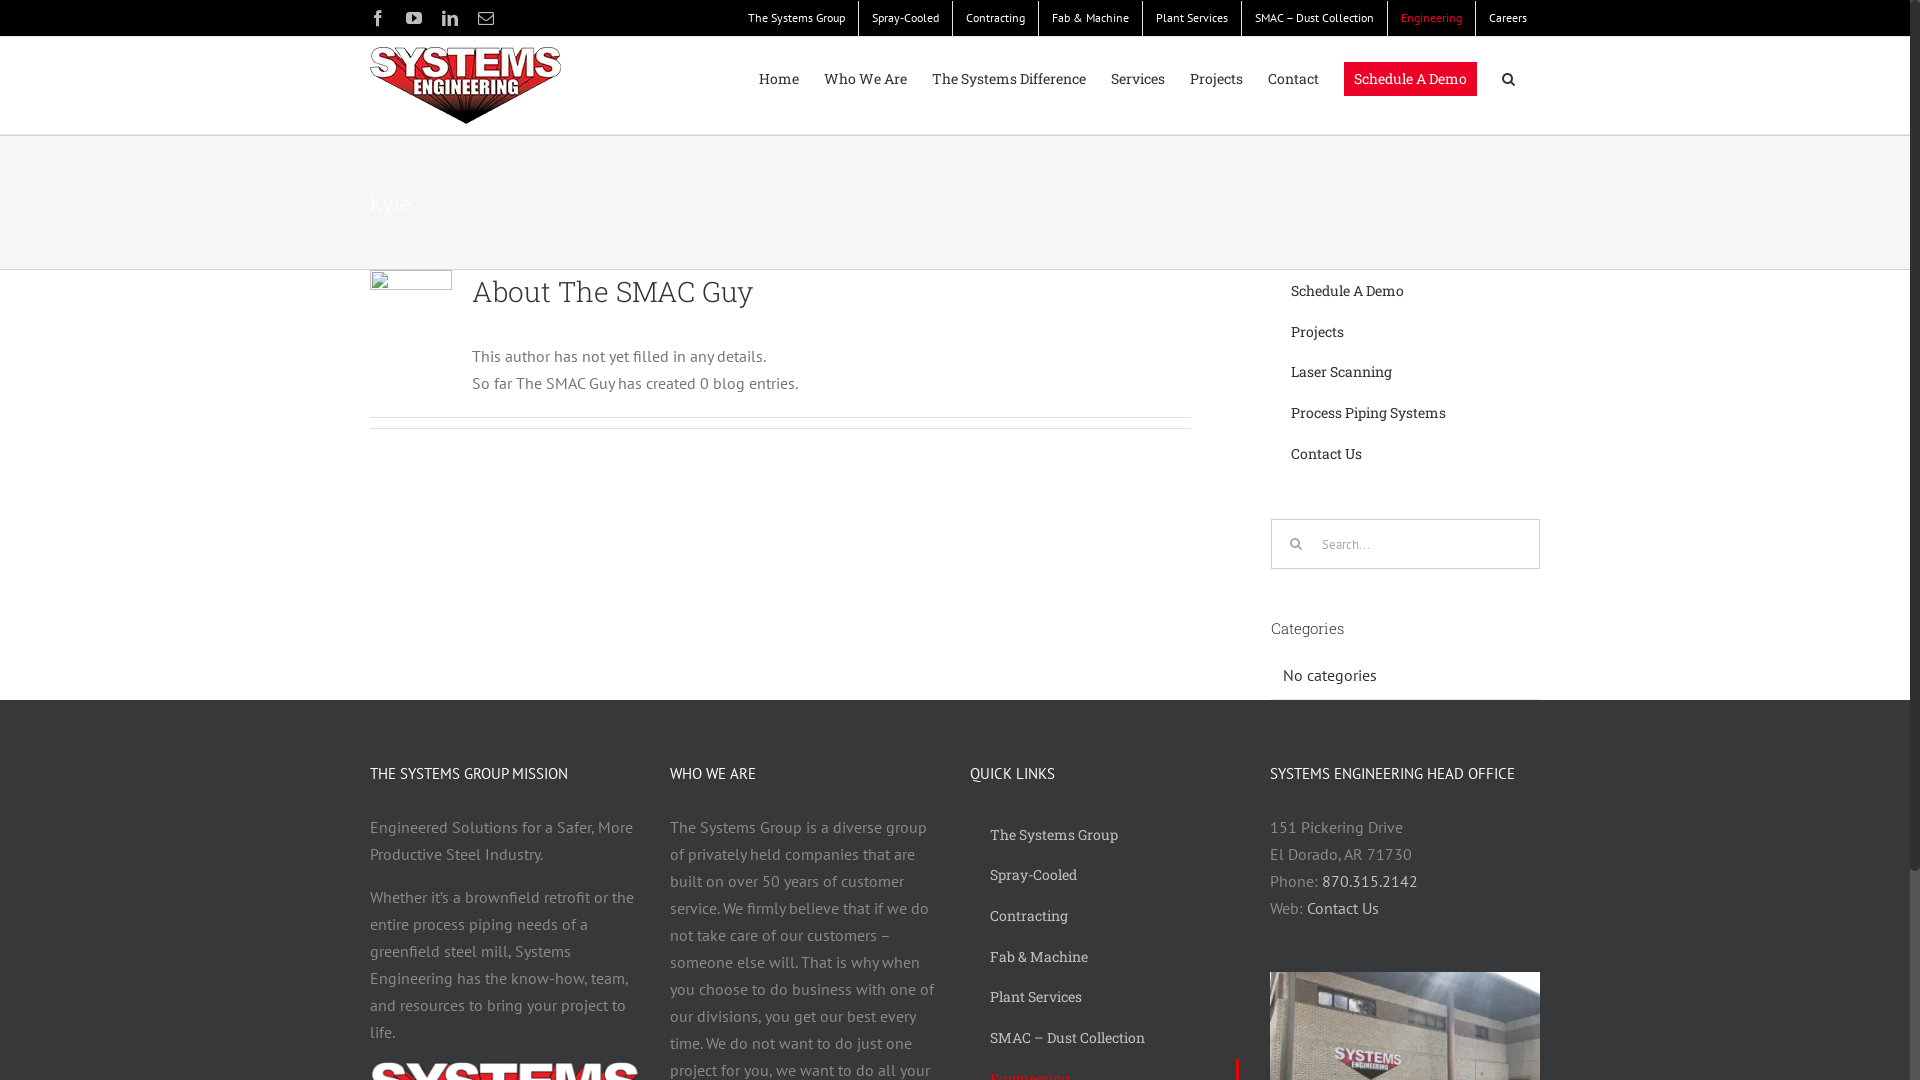  Describe the element at coordinates (1432, 18) in the screenshot. I see `Engineering` at that location.